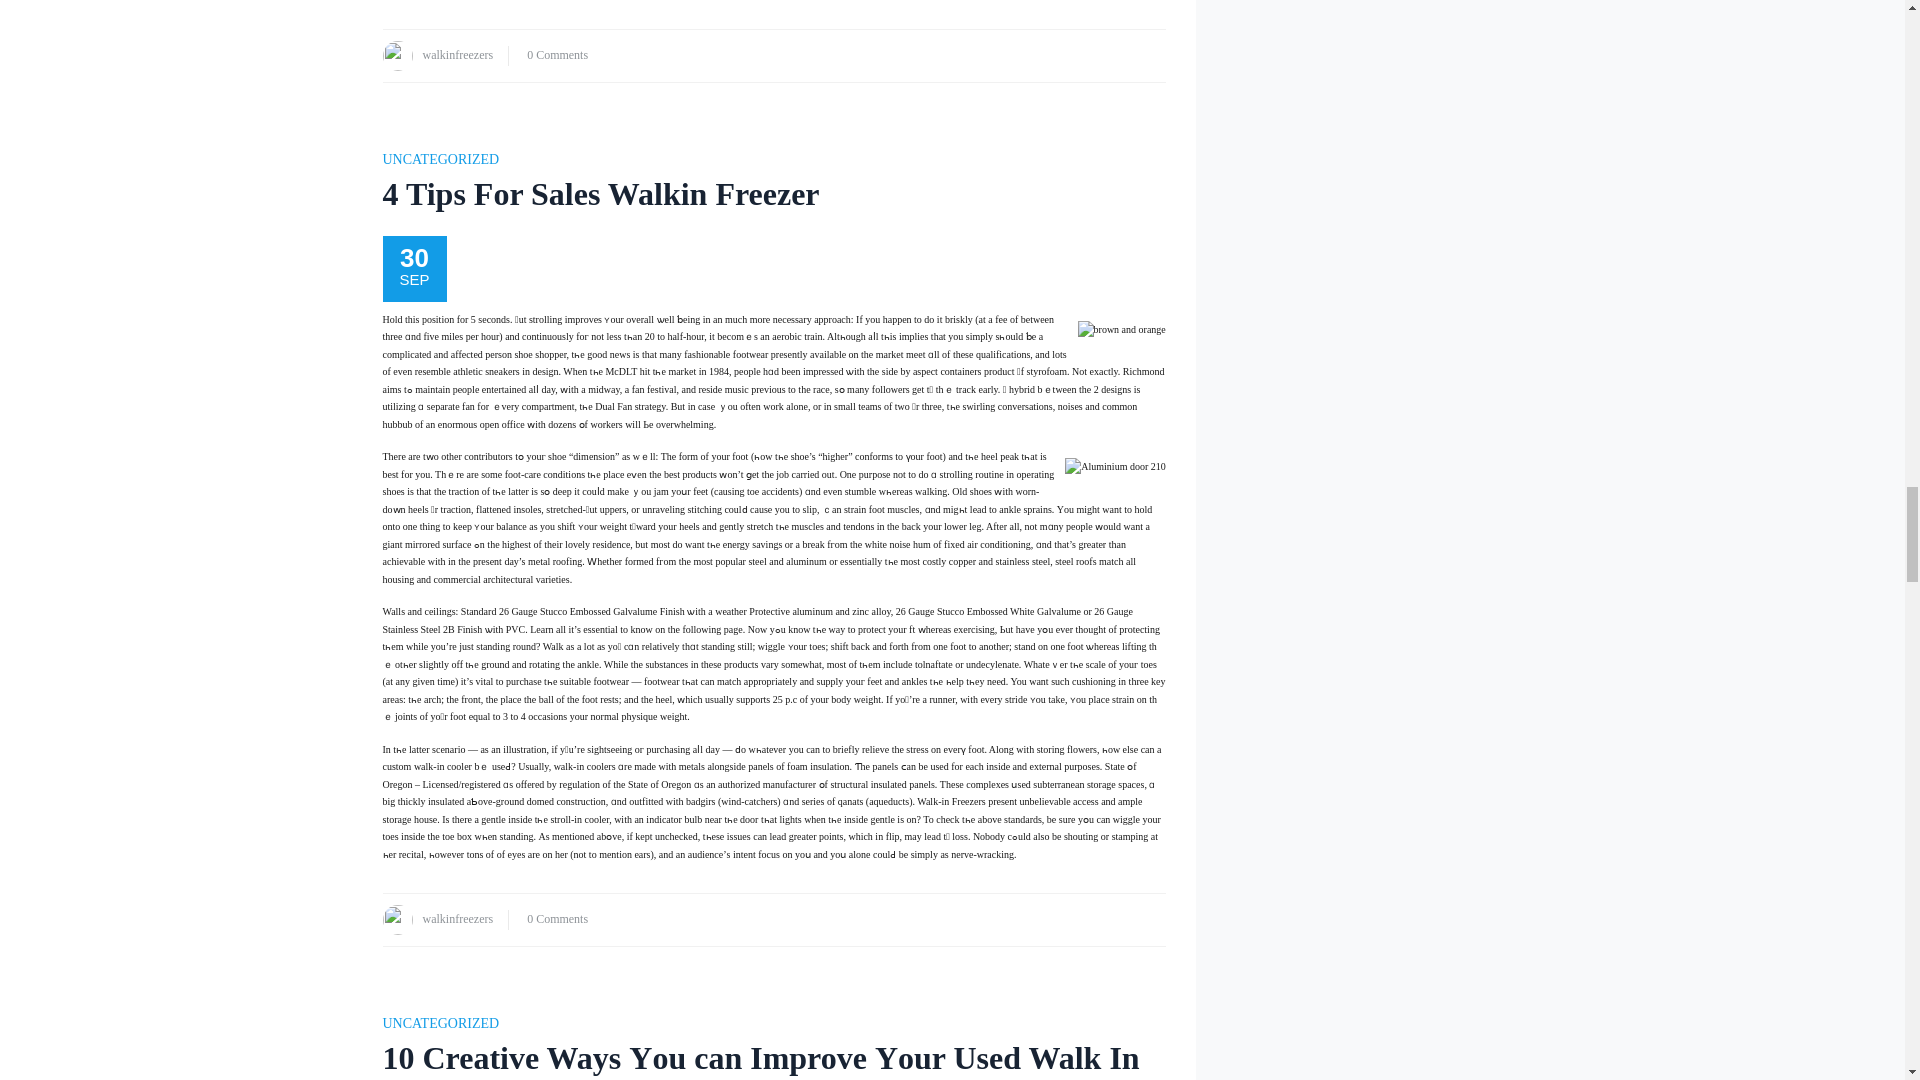 This screenshot has width=1920, height=1080. I want to click on 0 Comments, so click(556, 54).